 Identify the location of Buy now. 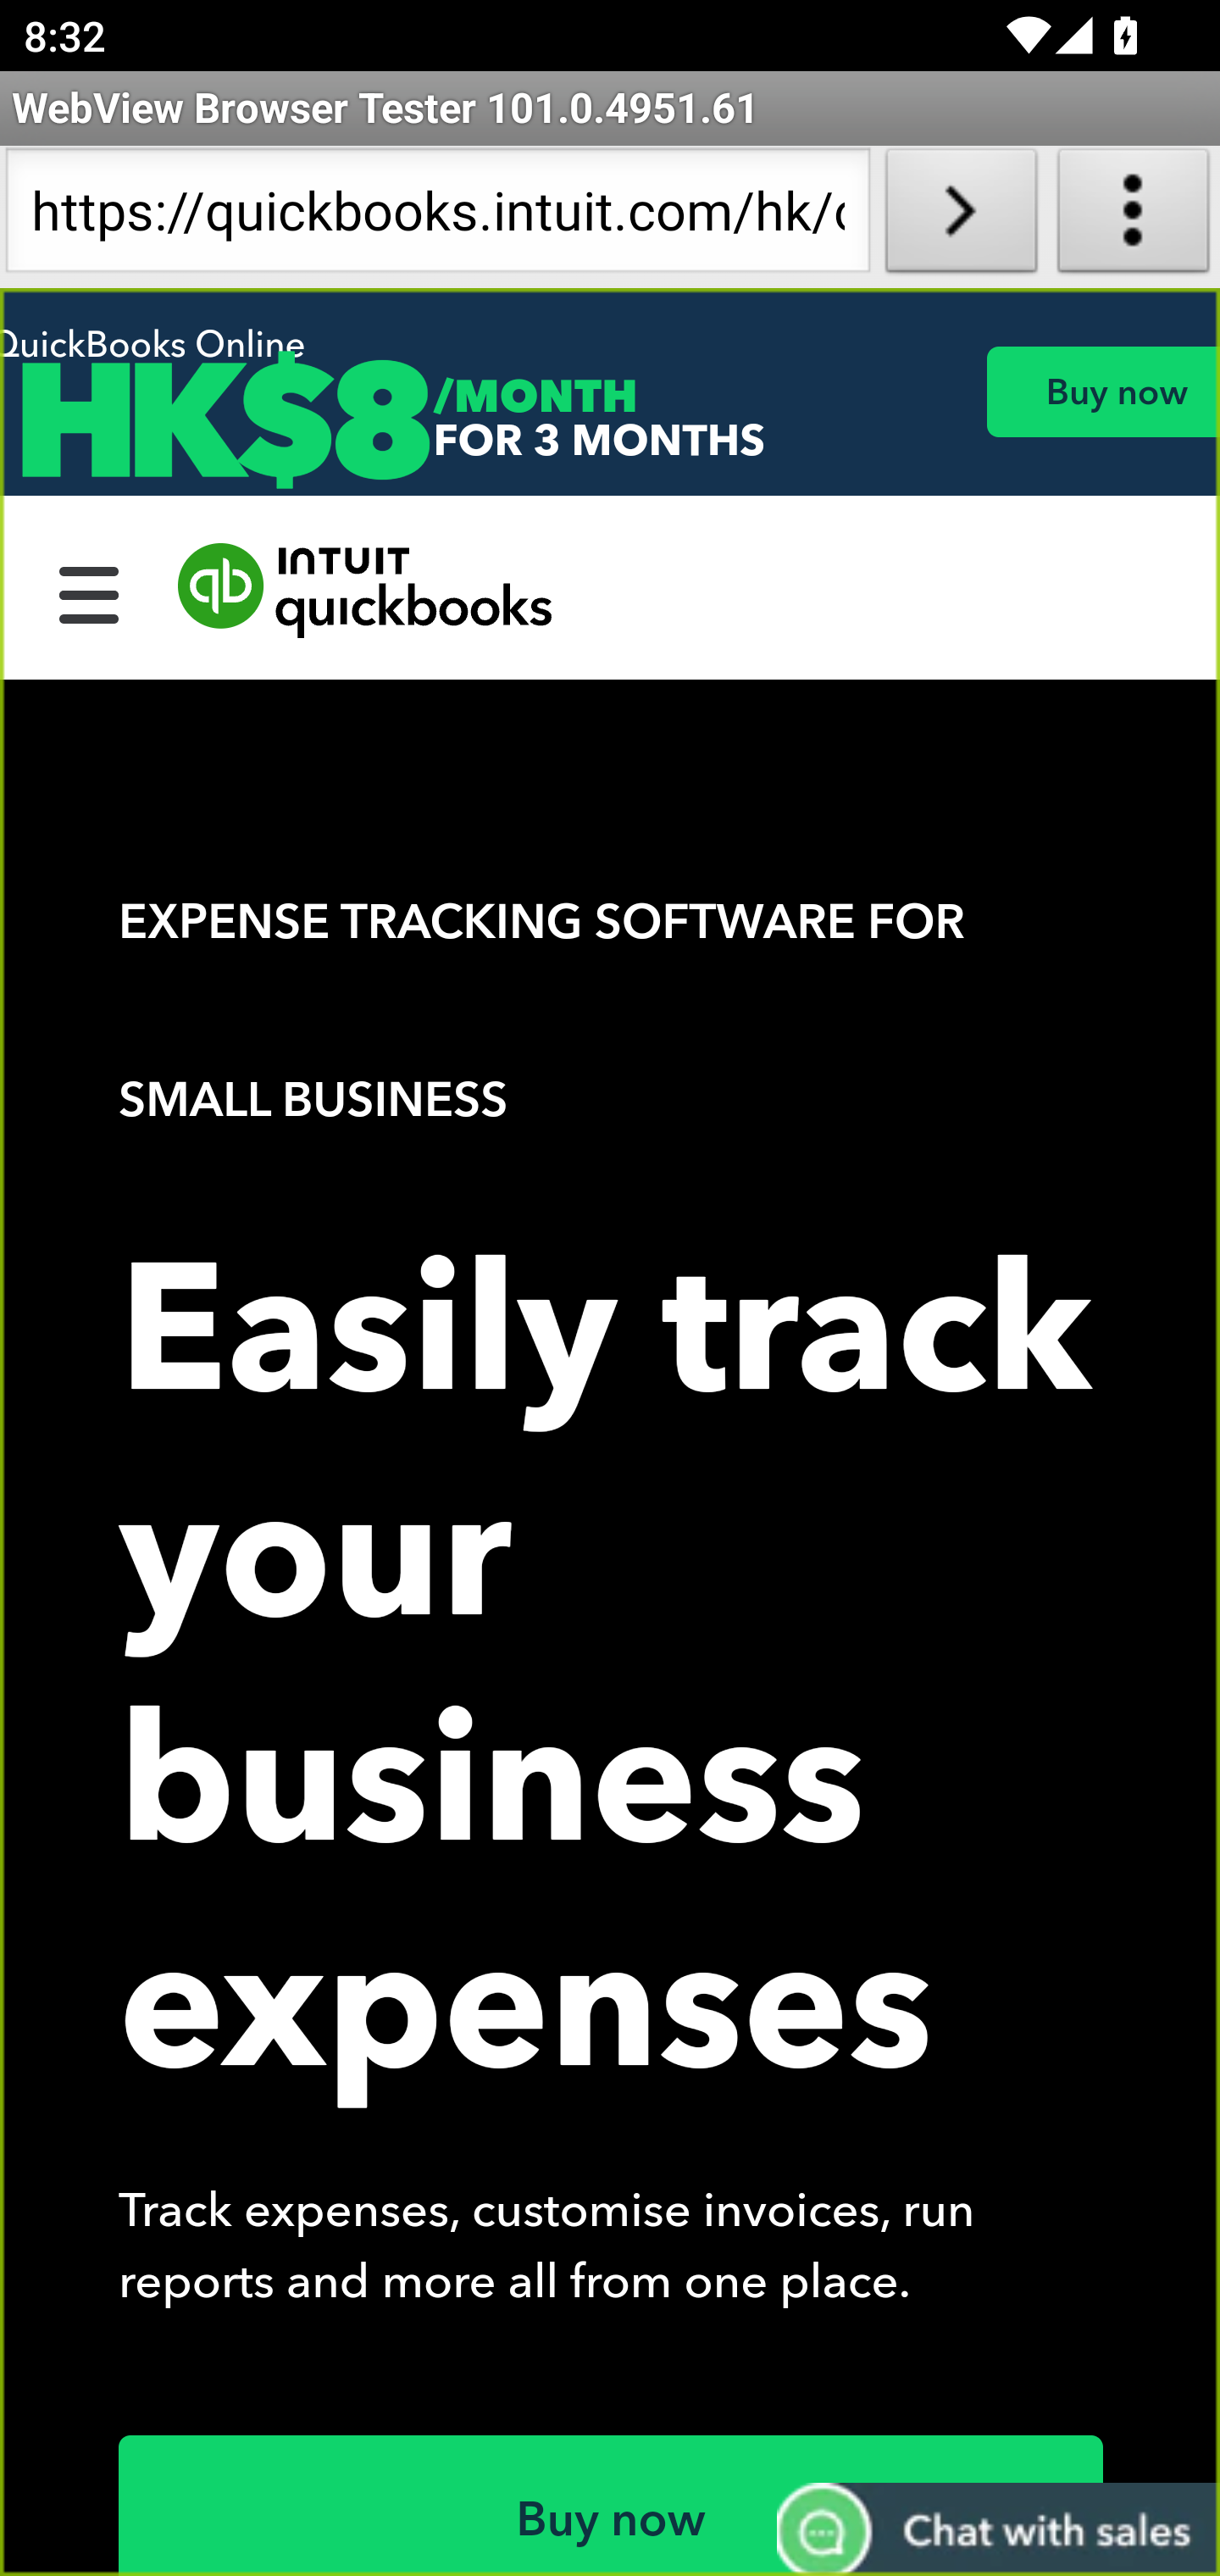
(612, 2505).